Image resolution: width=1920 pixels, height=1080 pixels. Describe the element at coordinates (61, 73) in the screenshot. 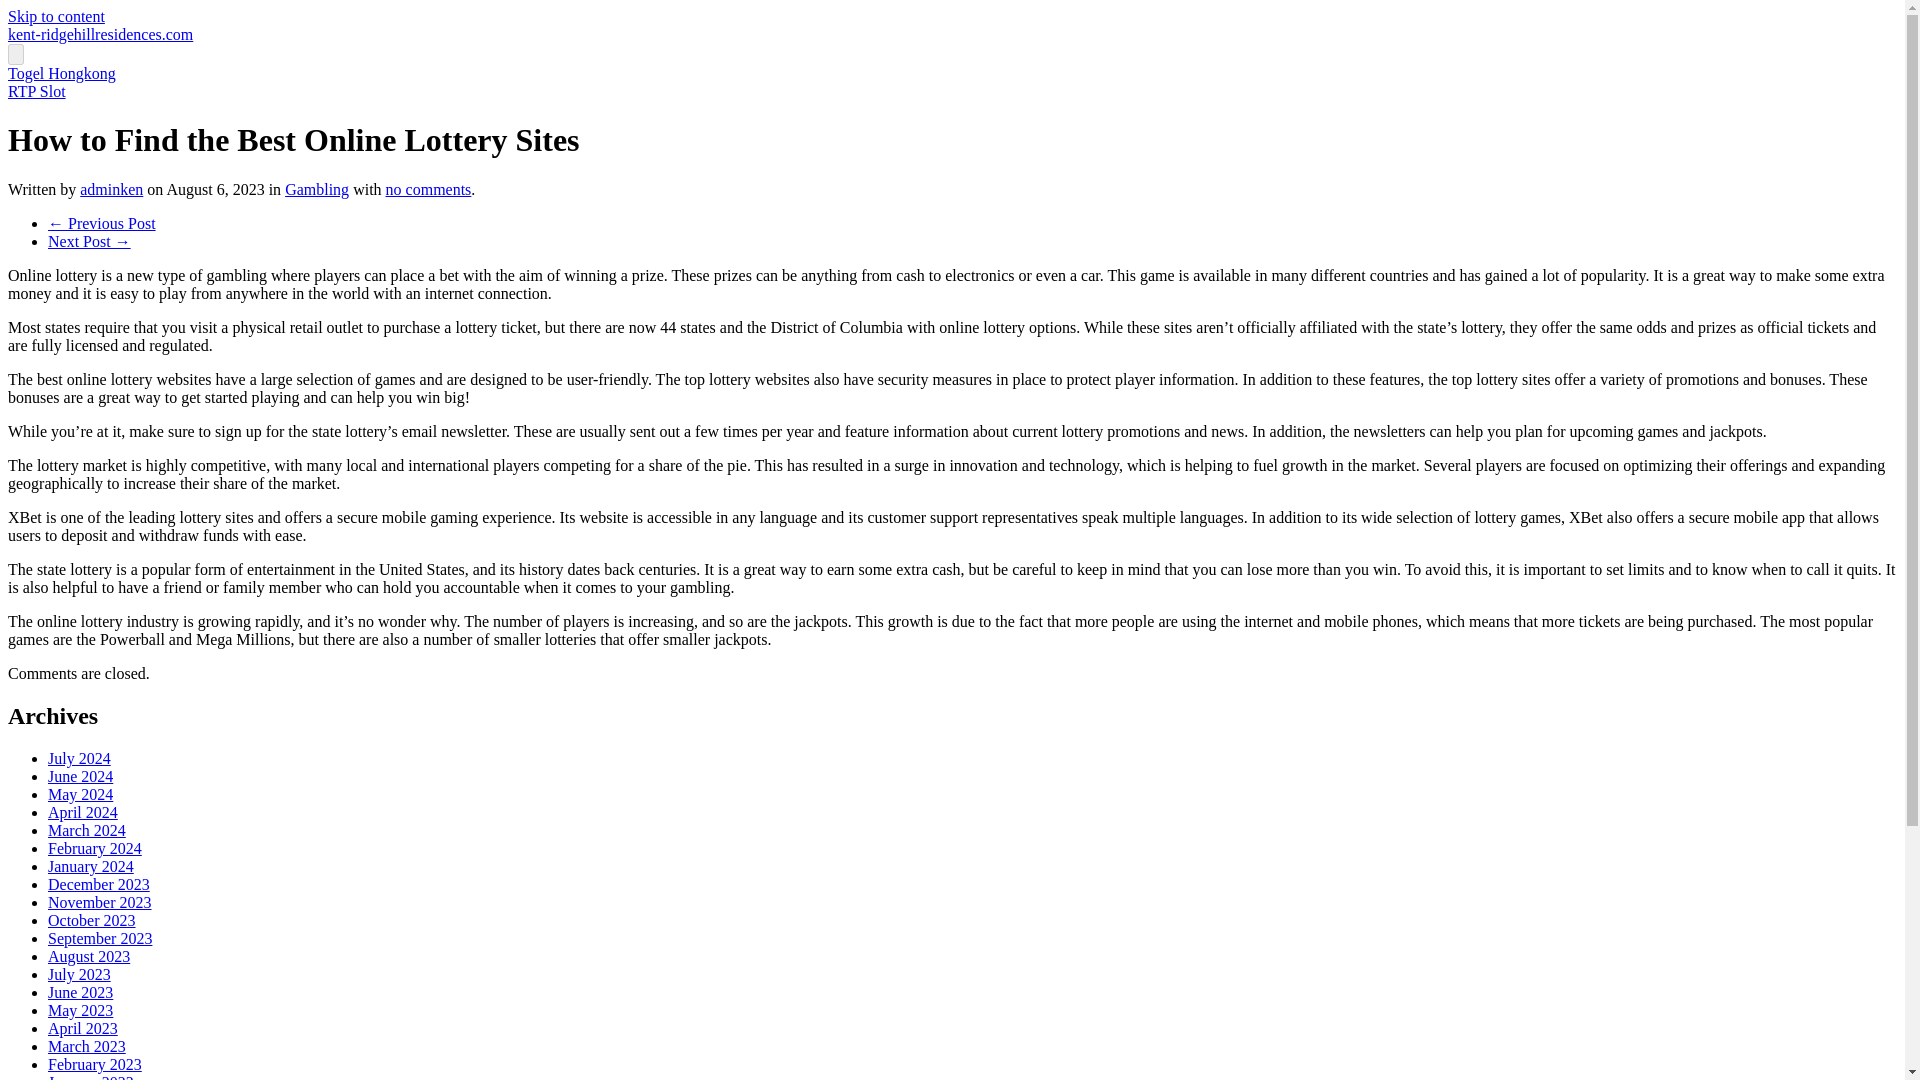

I see `Togel Hongkong` at that location.